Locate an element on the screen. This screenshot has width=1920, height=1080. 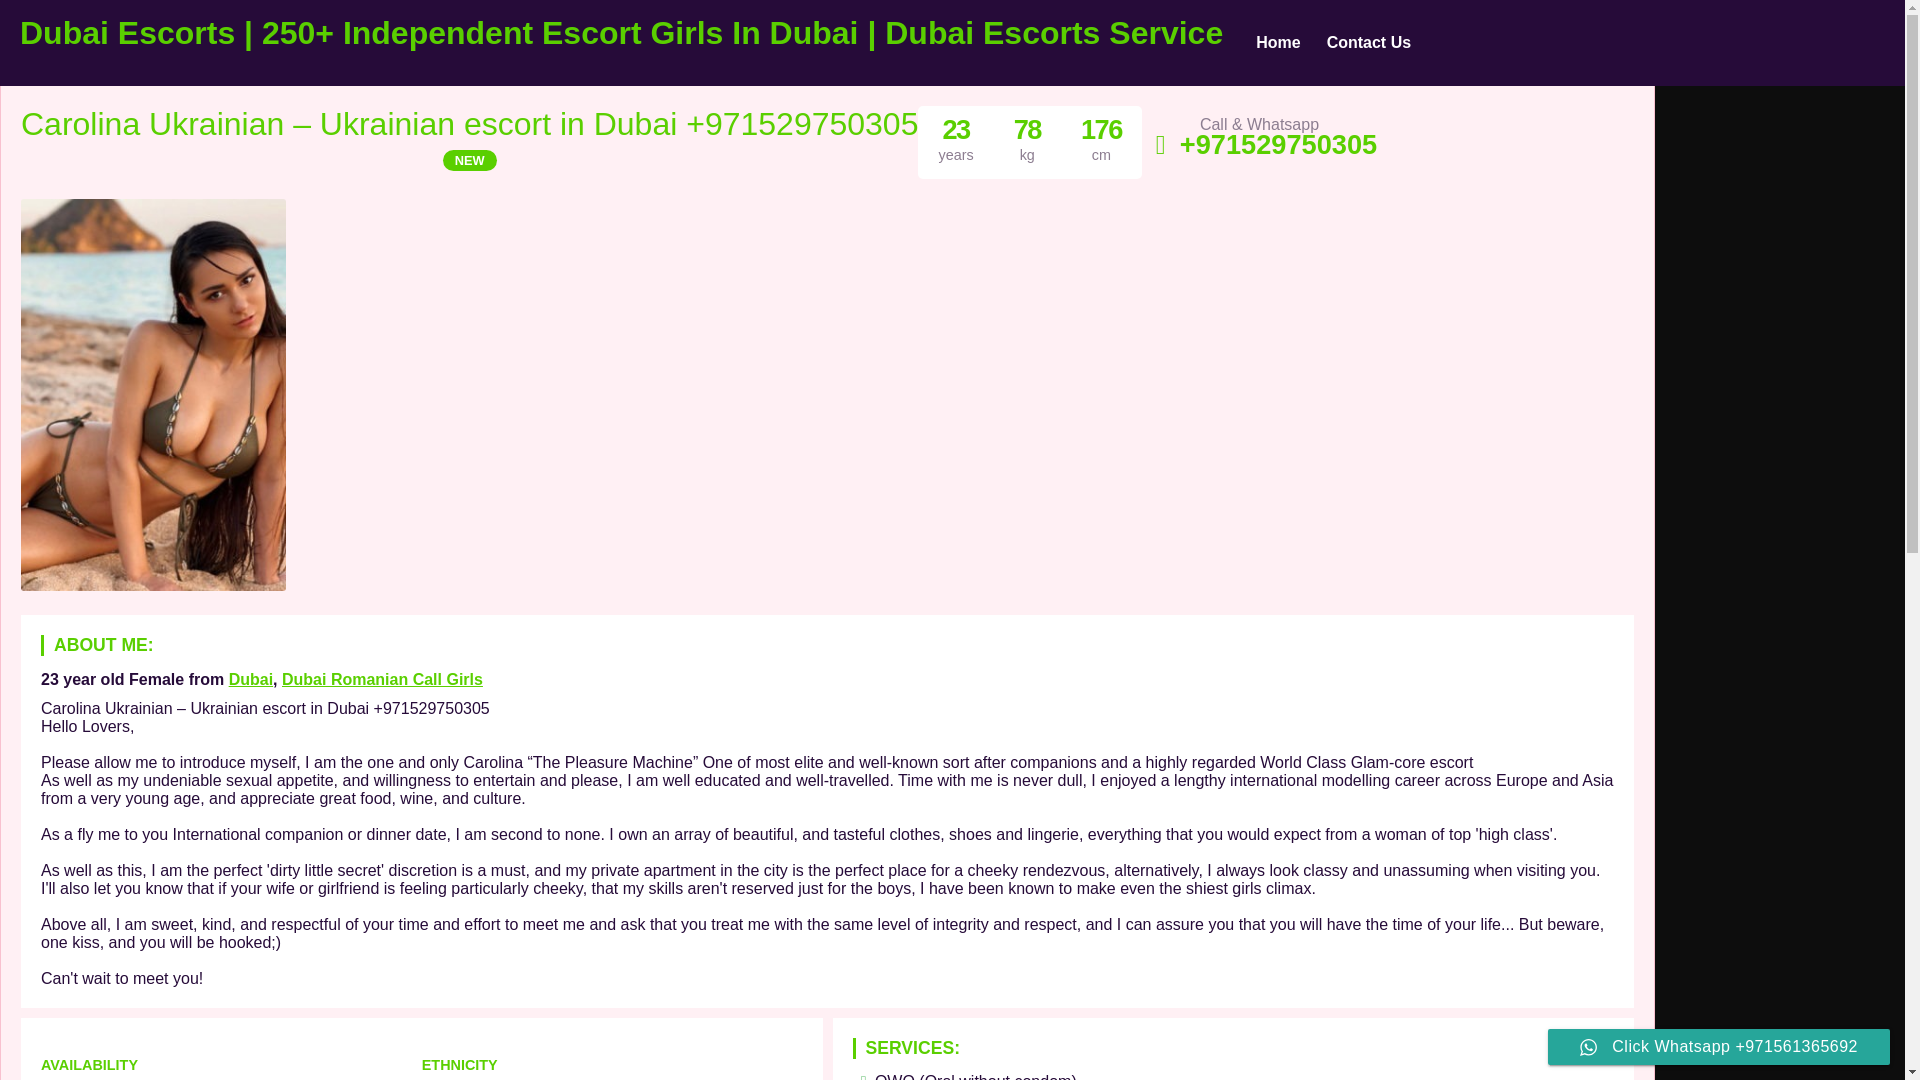
Dubai Romanian Call Girls is located at coordinates (382, 678).